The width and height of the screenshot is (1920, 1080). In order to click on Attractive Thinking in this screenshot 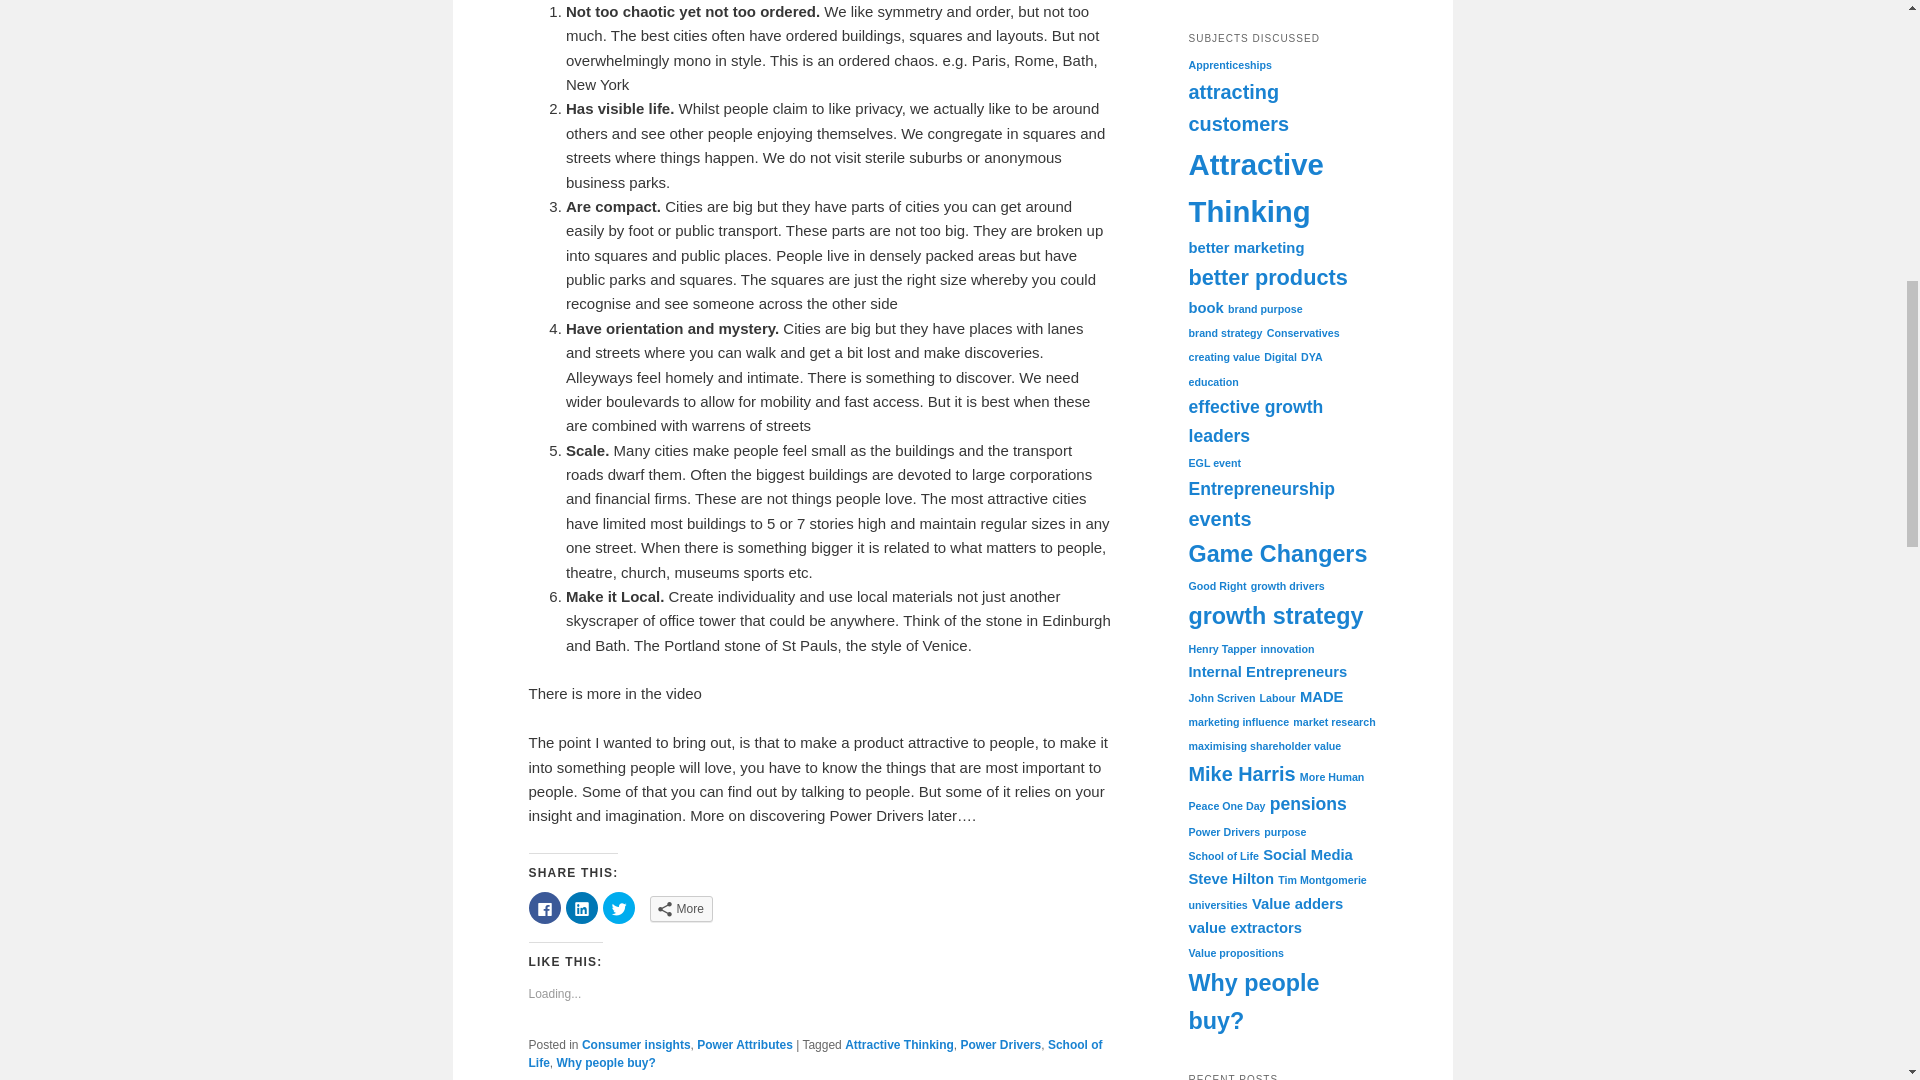, I will do `click(1255, 188)`.